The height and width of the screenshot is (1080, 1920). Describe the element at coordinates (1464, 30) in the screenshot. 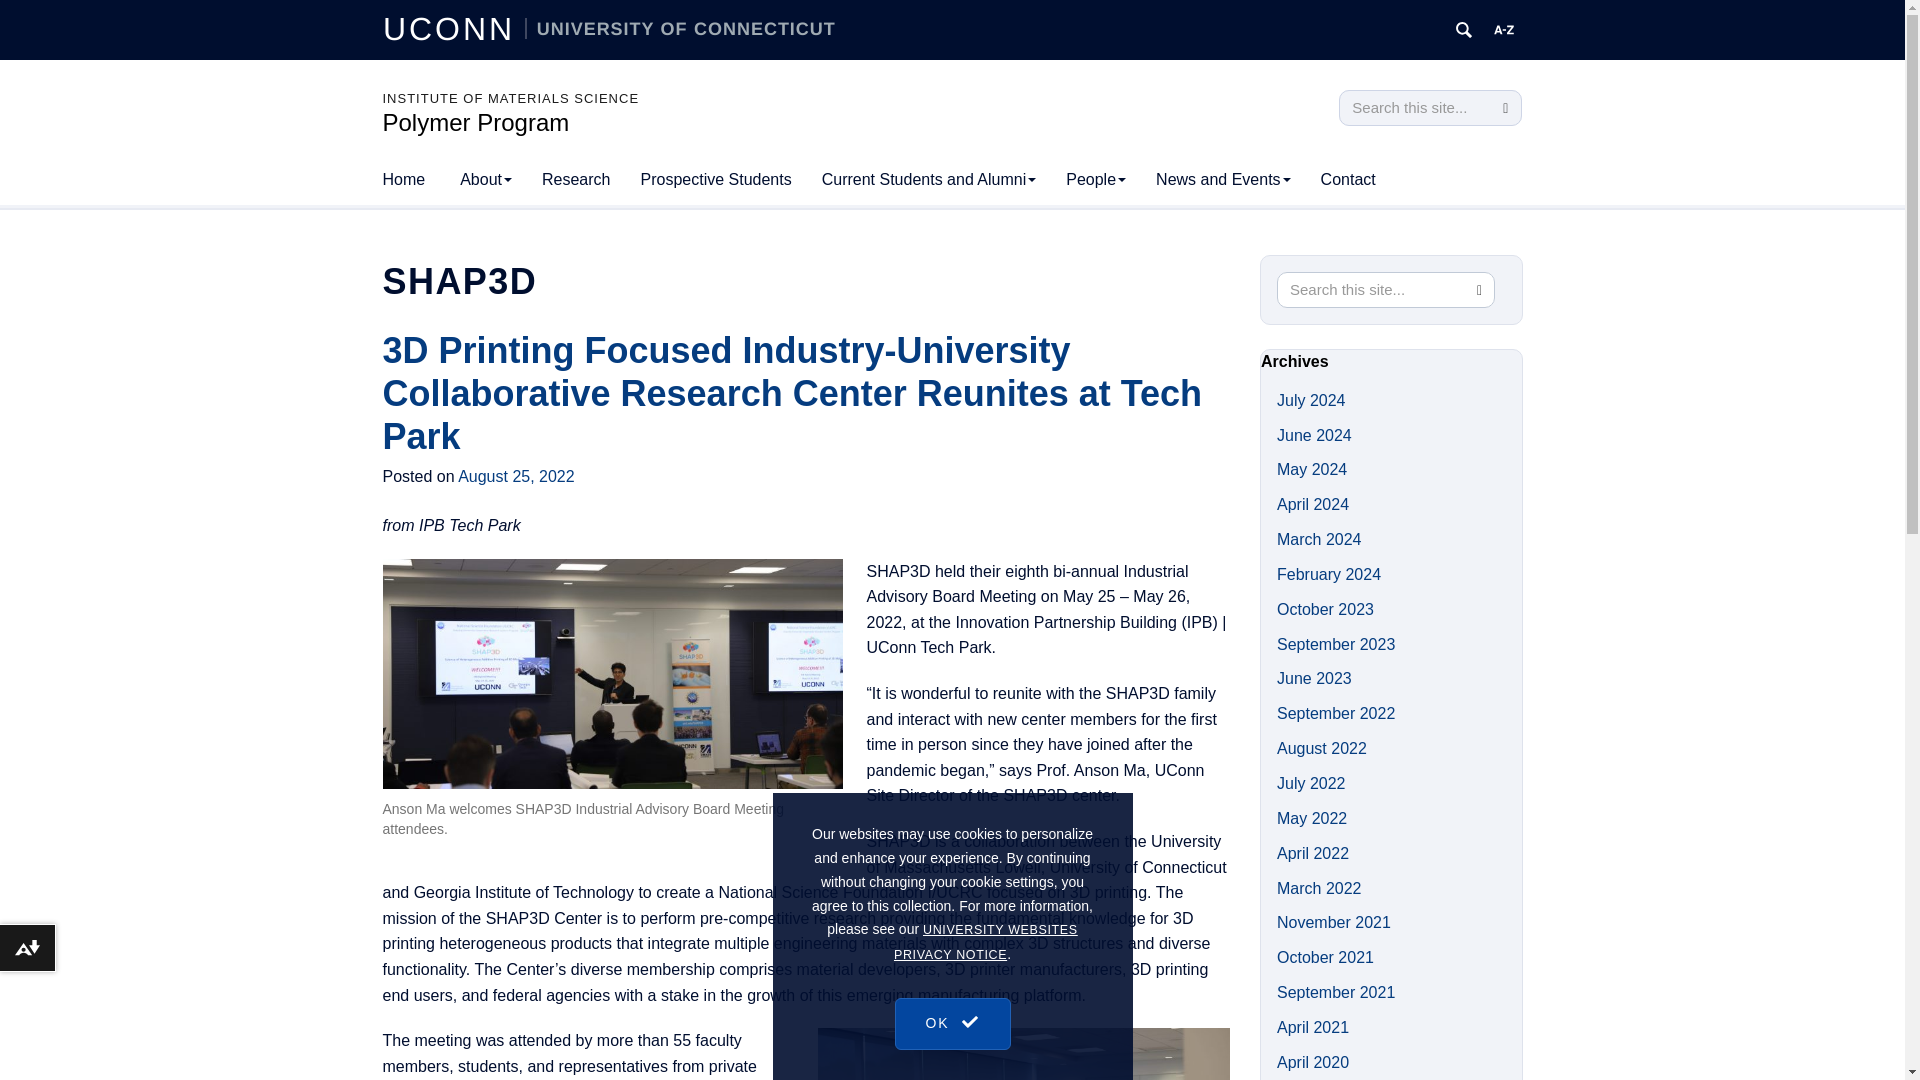

I see `Search UConn` at that location.